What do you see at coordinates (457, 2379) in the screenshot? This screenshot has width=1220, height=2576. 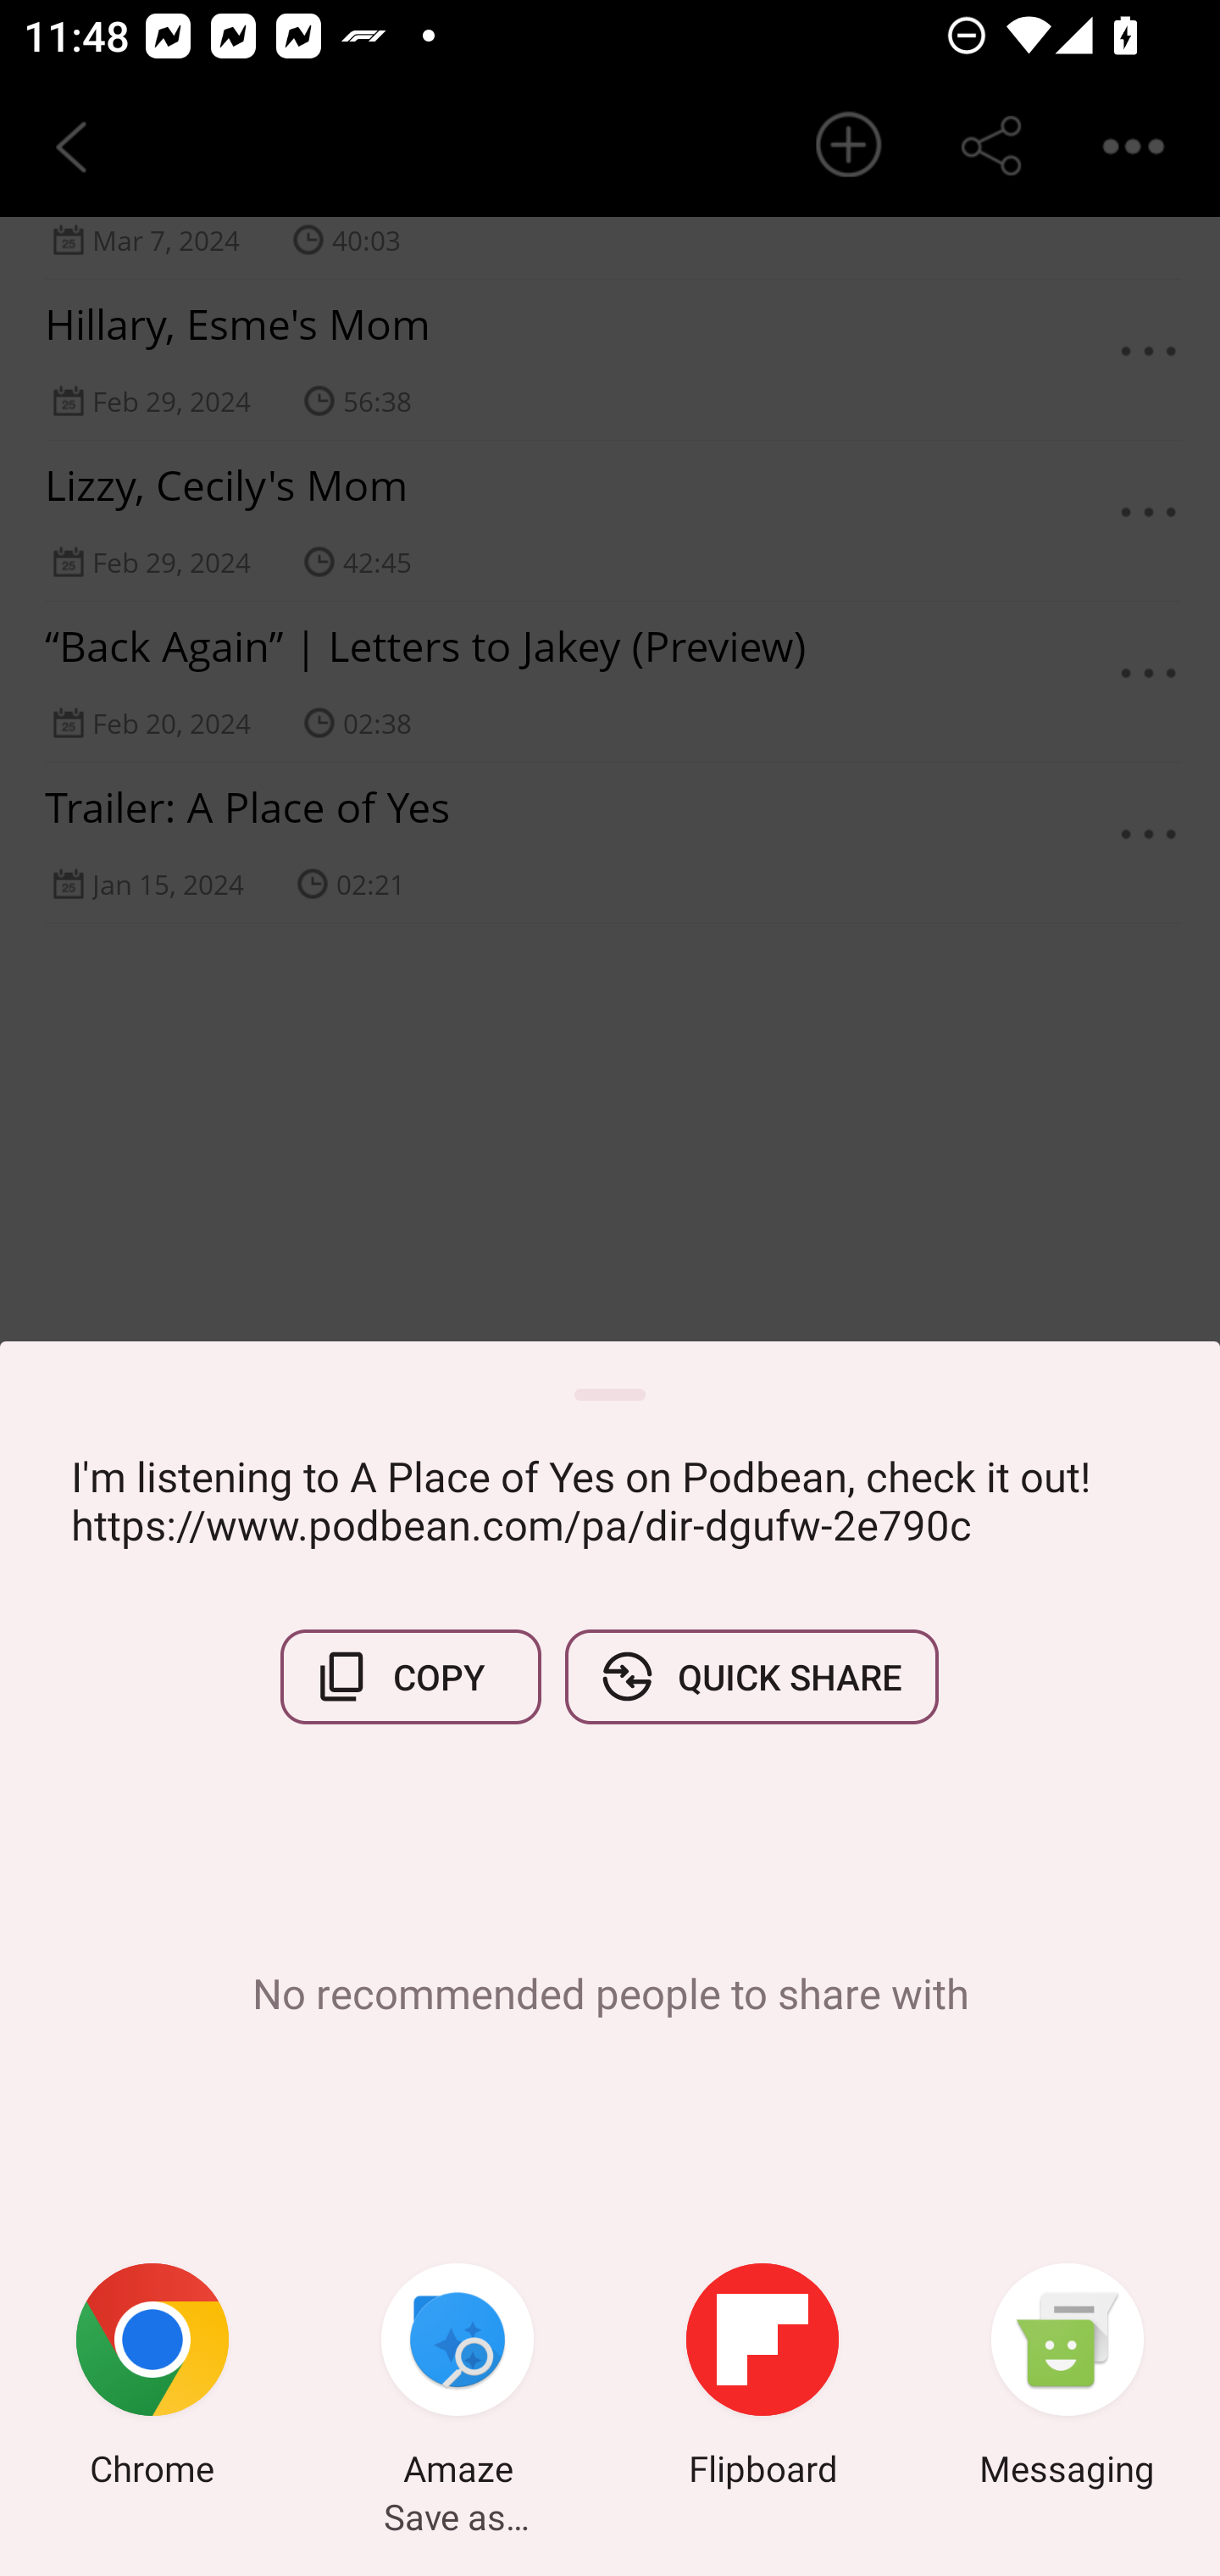 I see `Amaze Save as…` at bounding box center [457, 2379].